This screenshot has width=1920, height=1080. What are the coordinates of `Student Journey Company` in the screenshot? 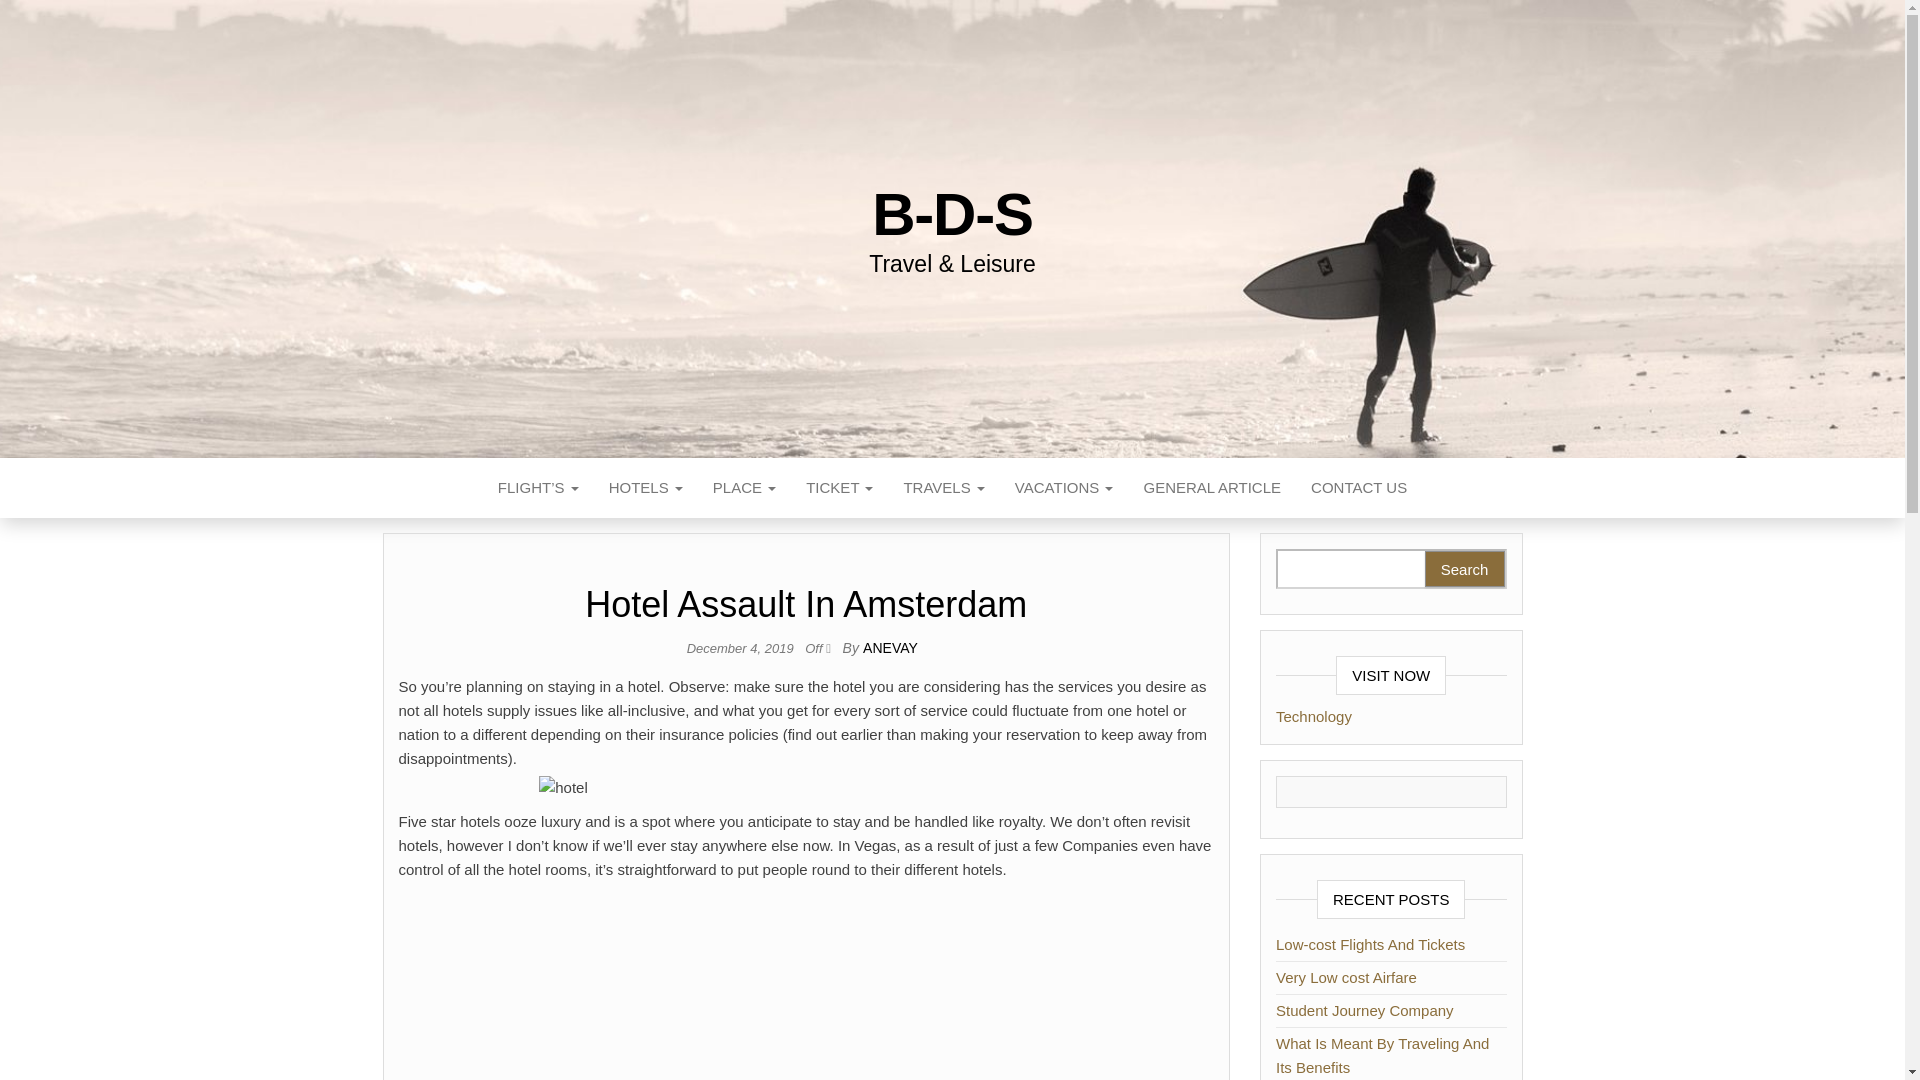 It's located at (1364, 1010).